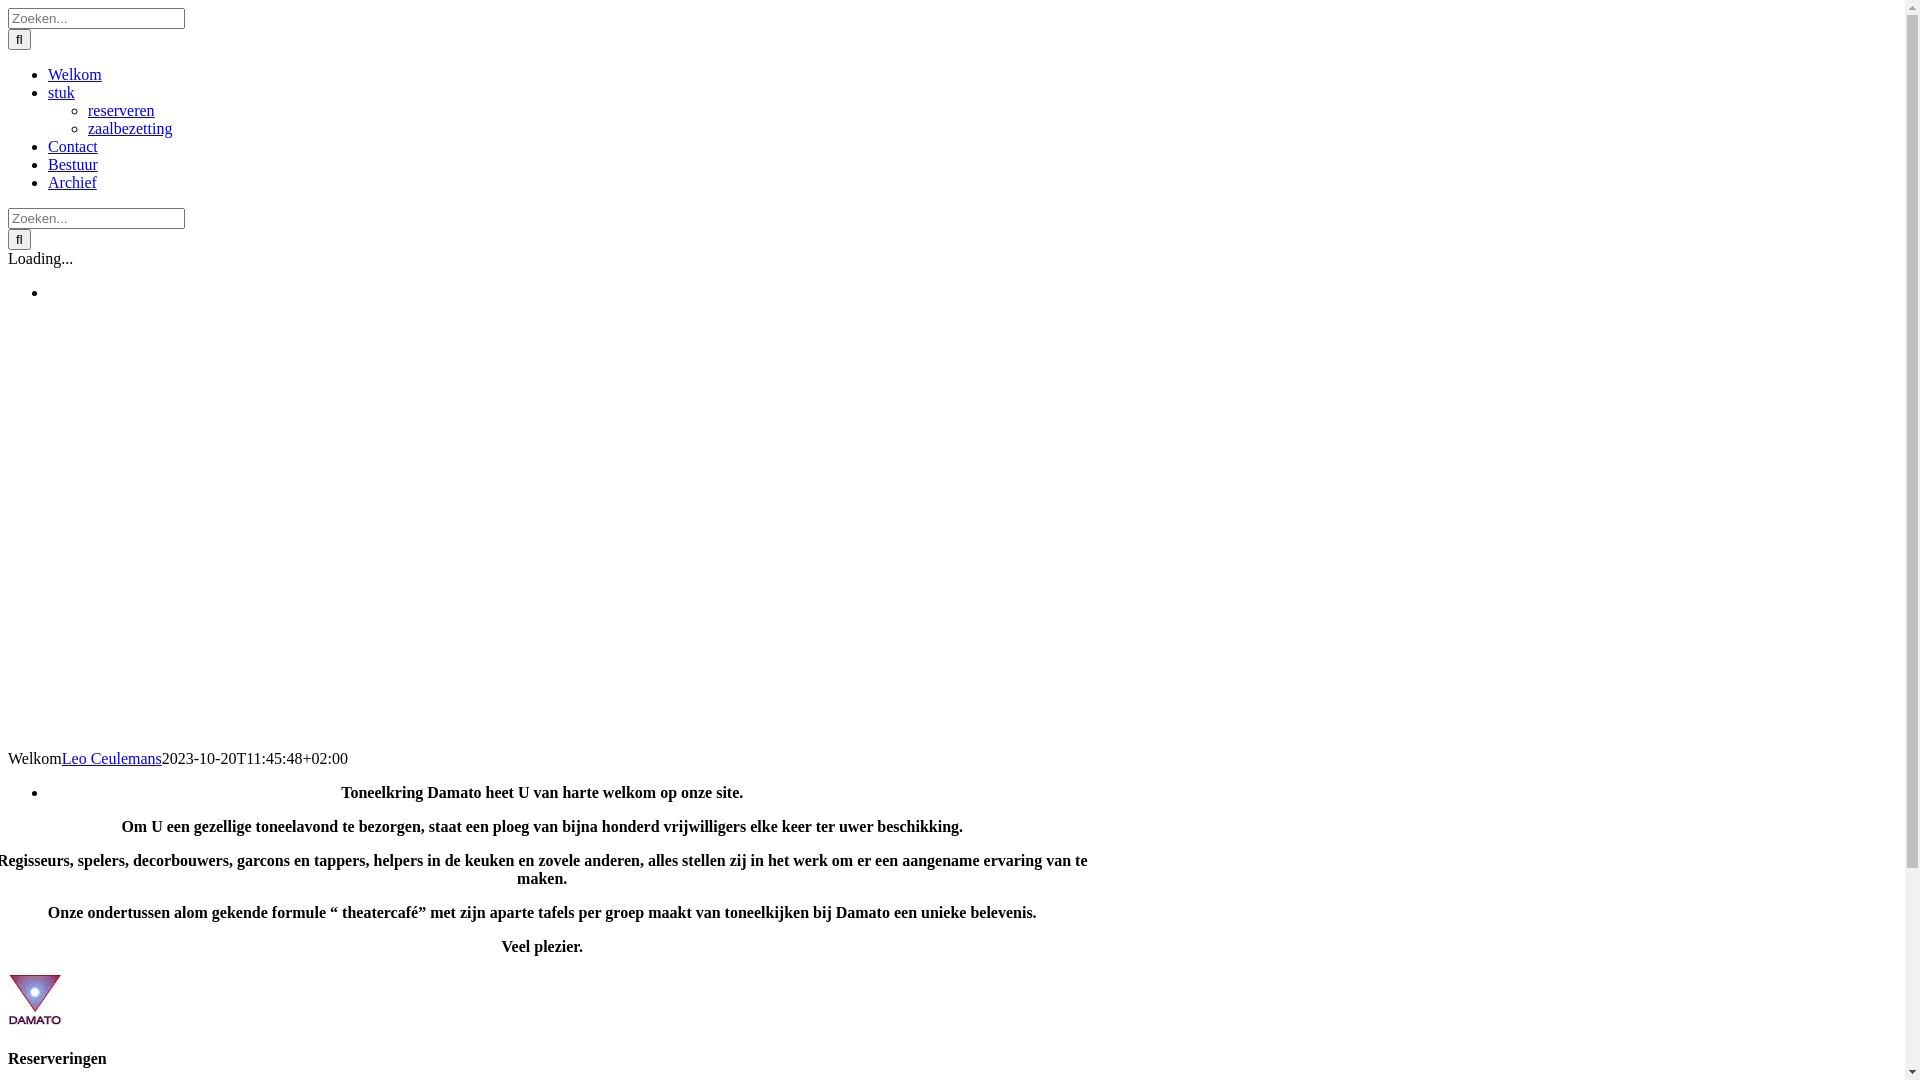 The width and height of the screenshot is (1920, 1080). What do you see at coordinates (62, 92) in the screenshot?
I see `stuk` at bounding box center [62, 92].